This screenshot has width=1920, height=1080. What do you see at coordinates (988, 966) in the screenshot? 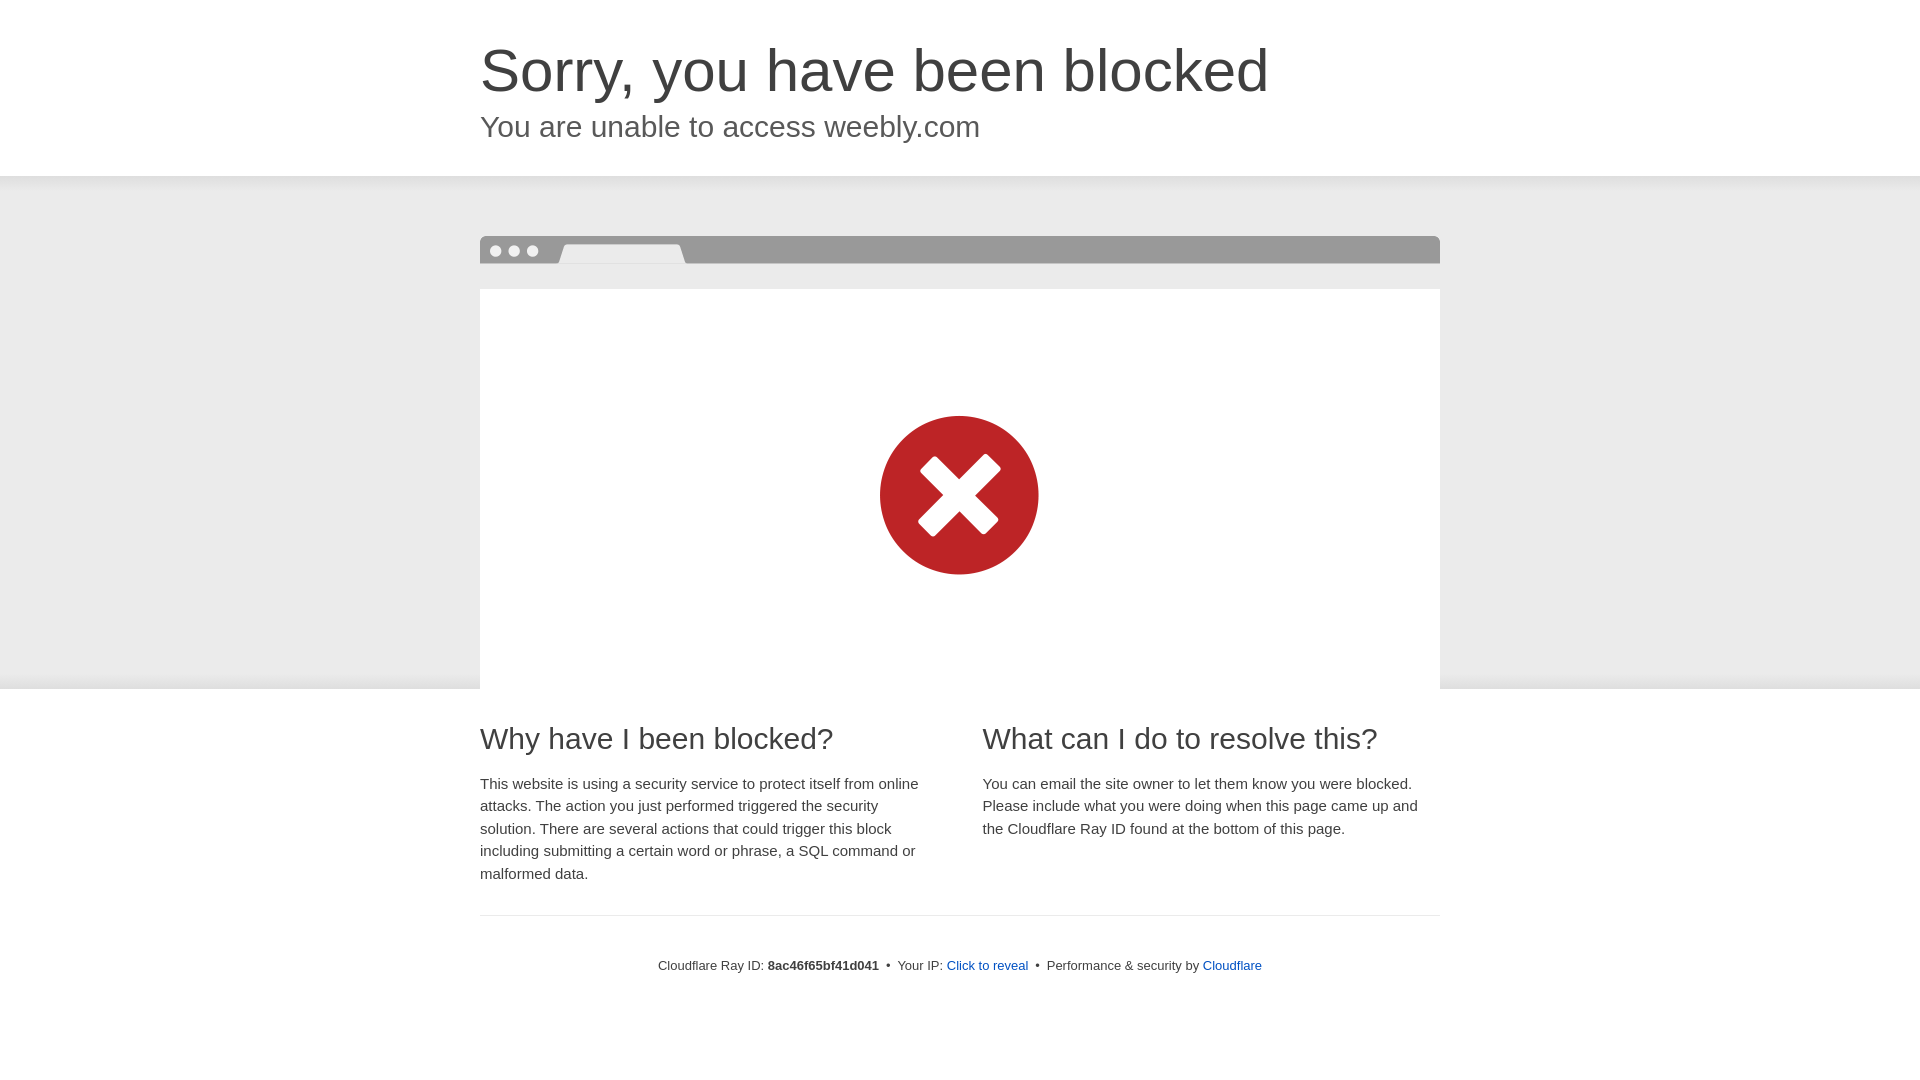
I see `Click to reveal` at bounding box center [988, 966].